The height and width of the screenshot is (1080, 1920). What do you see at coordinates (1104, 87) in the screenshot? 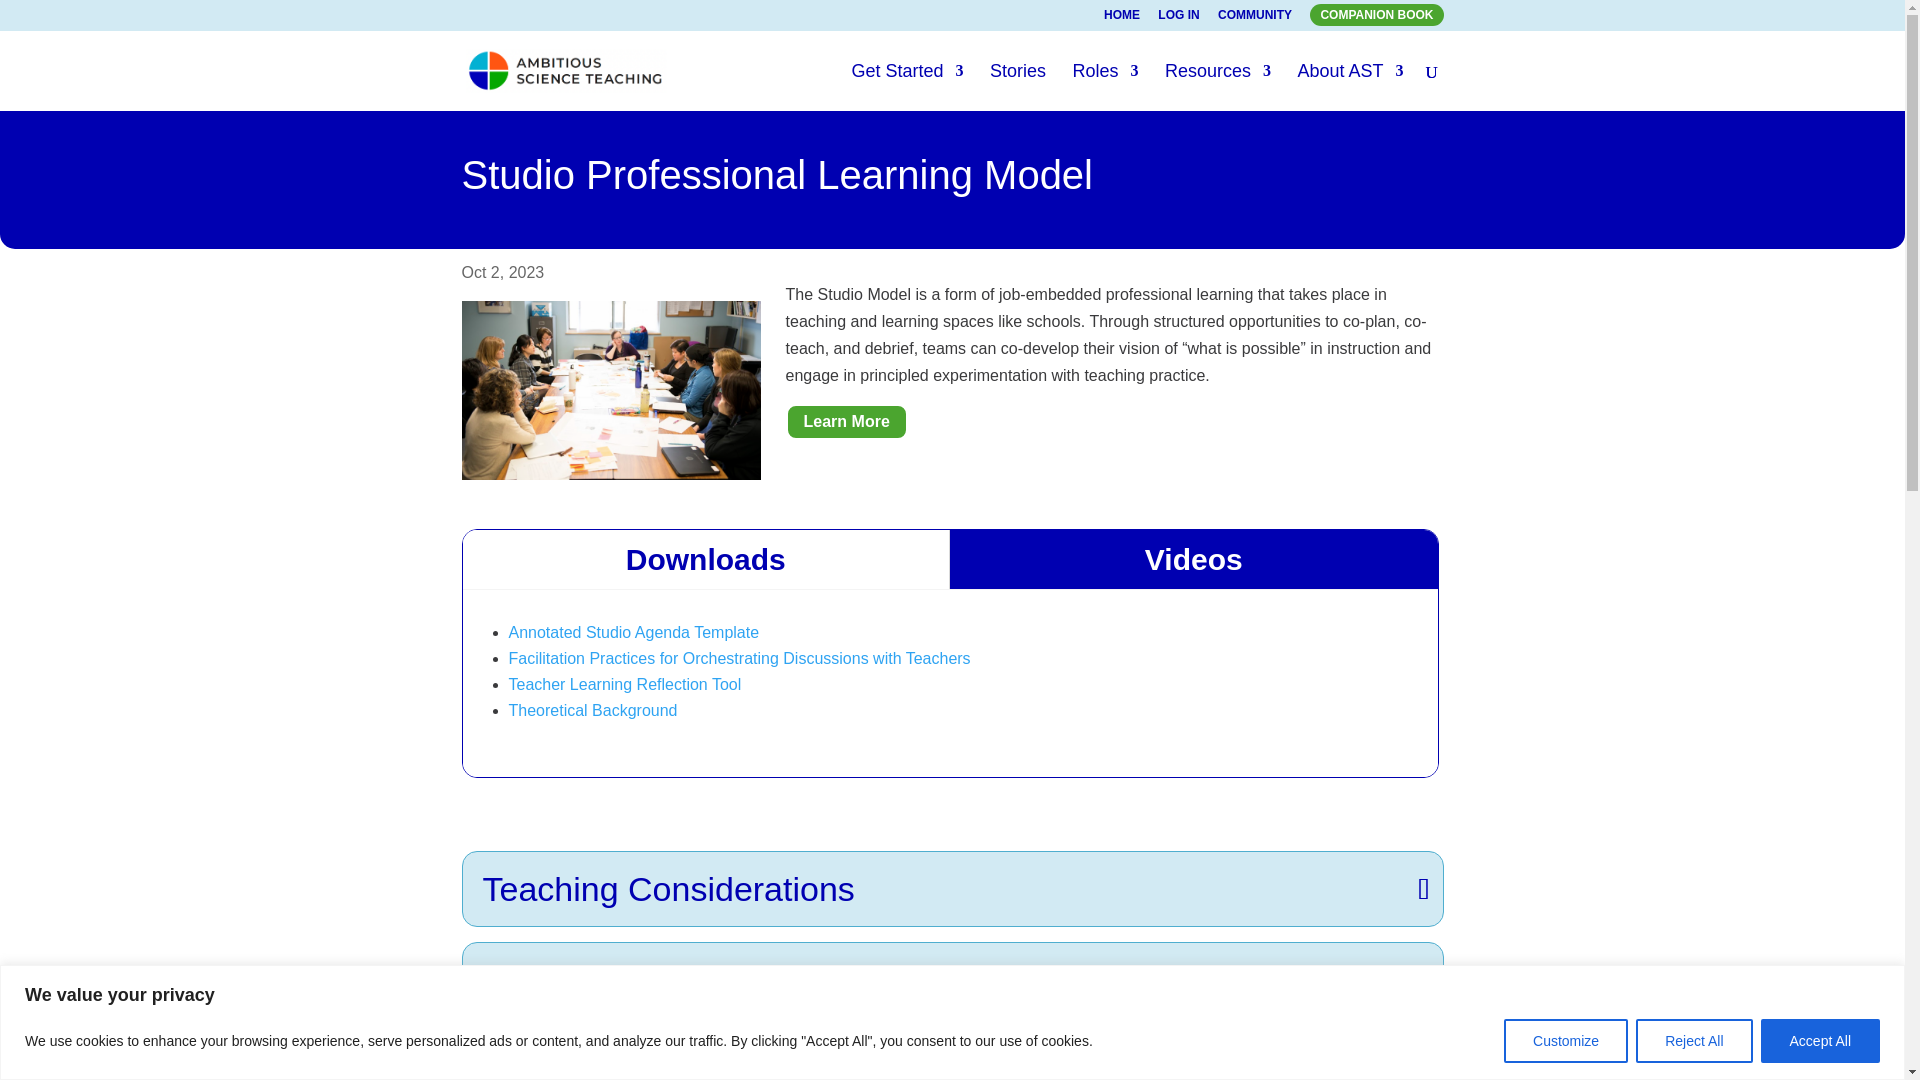
I see `Roles` at bounding box center [1104, 87].